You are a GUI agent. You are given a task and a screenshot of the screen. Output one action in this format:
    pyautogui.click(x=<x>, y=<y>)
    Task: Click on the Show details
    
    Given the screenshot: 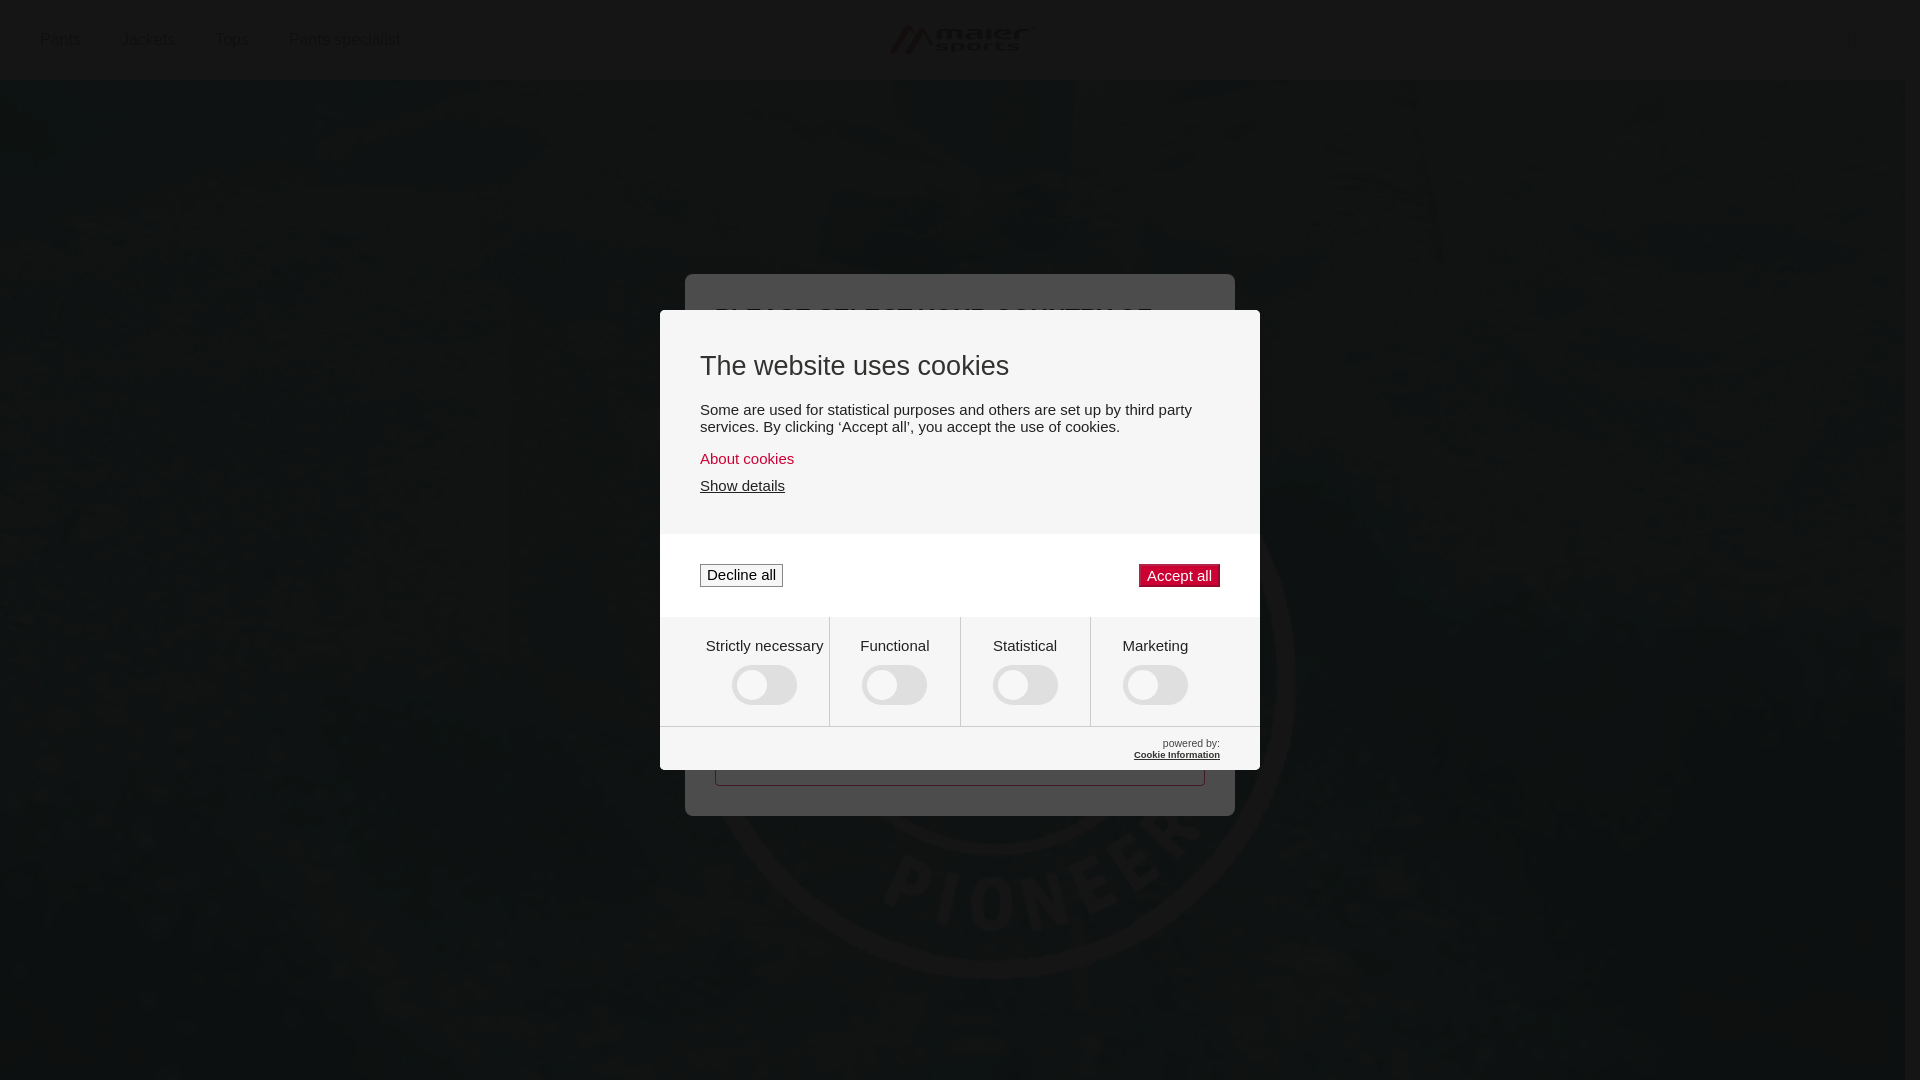 What is the action you would take?
    pyautogui.click(x=742, y=485)
    